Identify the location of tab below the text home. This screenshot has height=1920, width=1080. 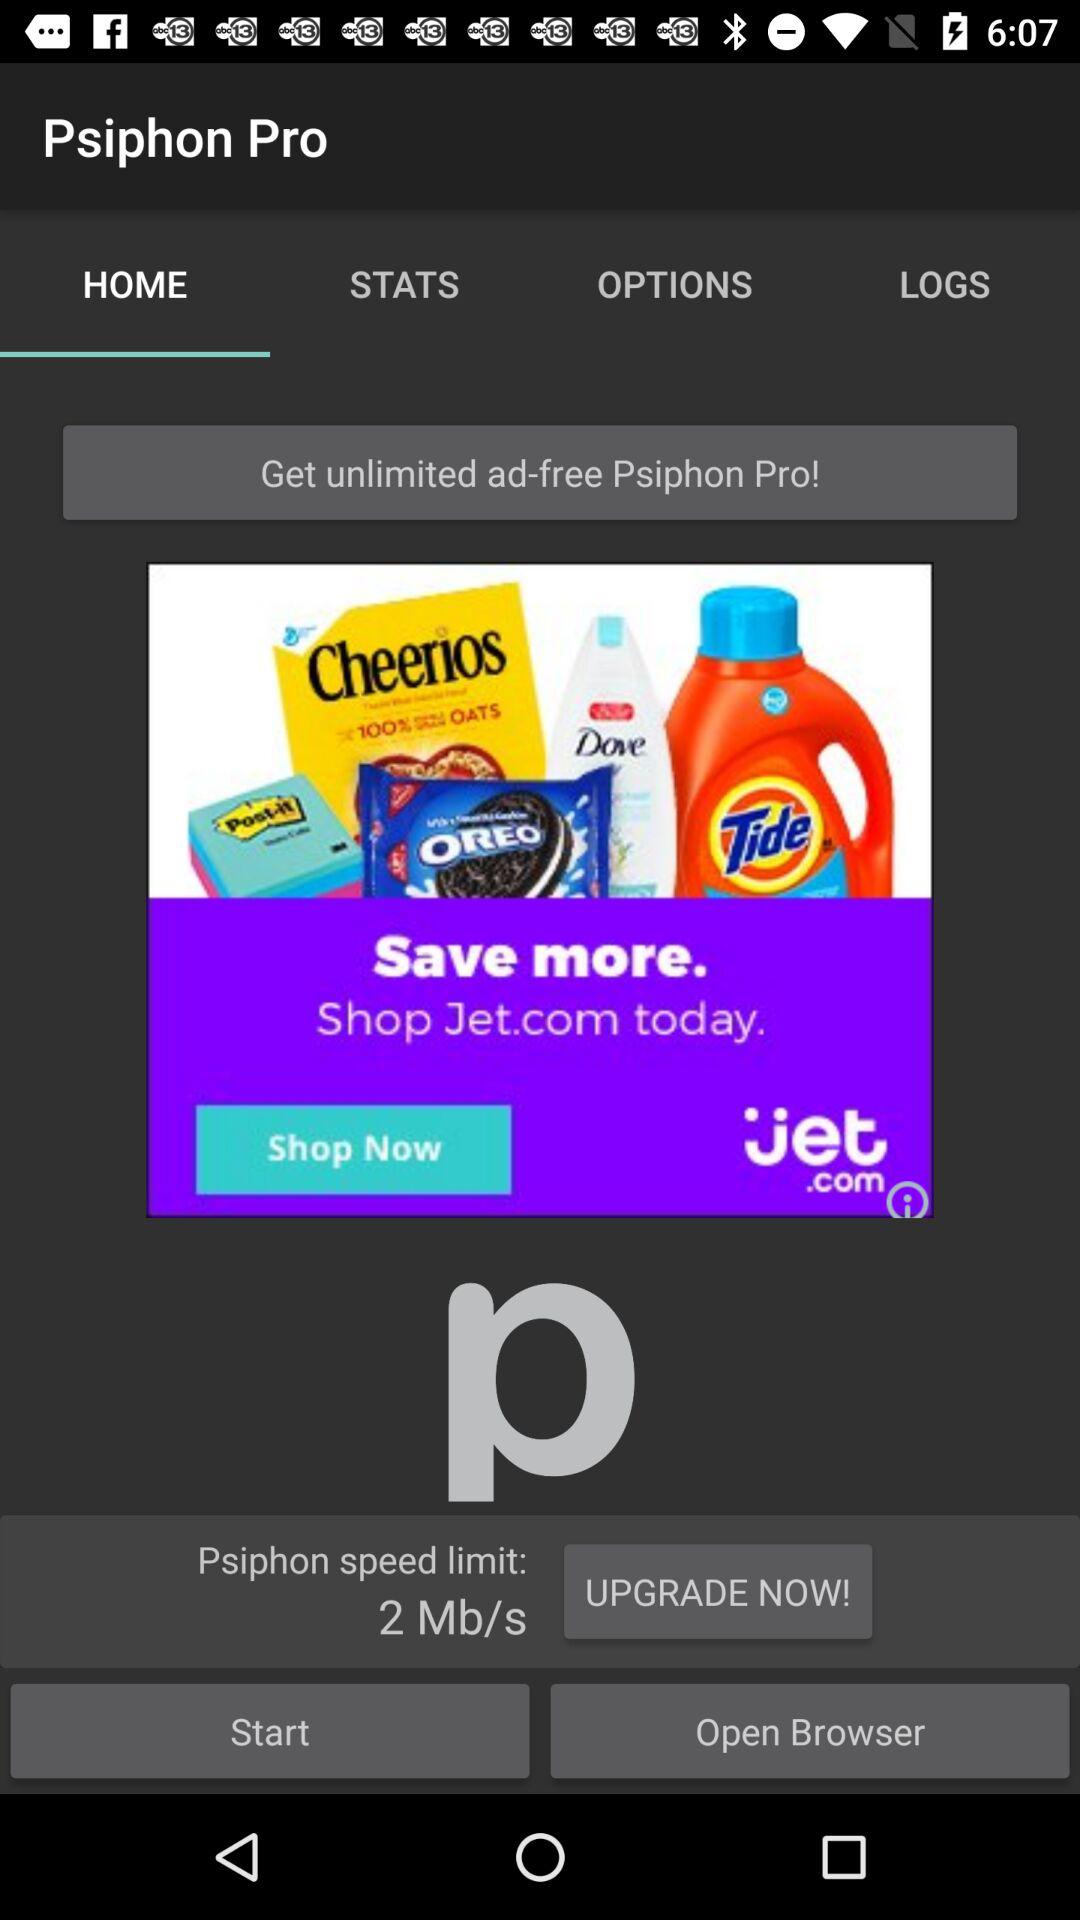
(540, 472).